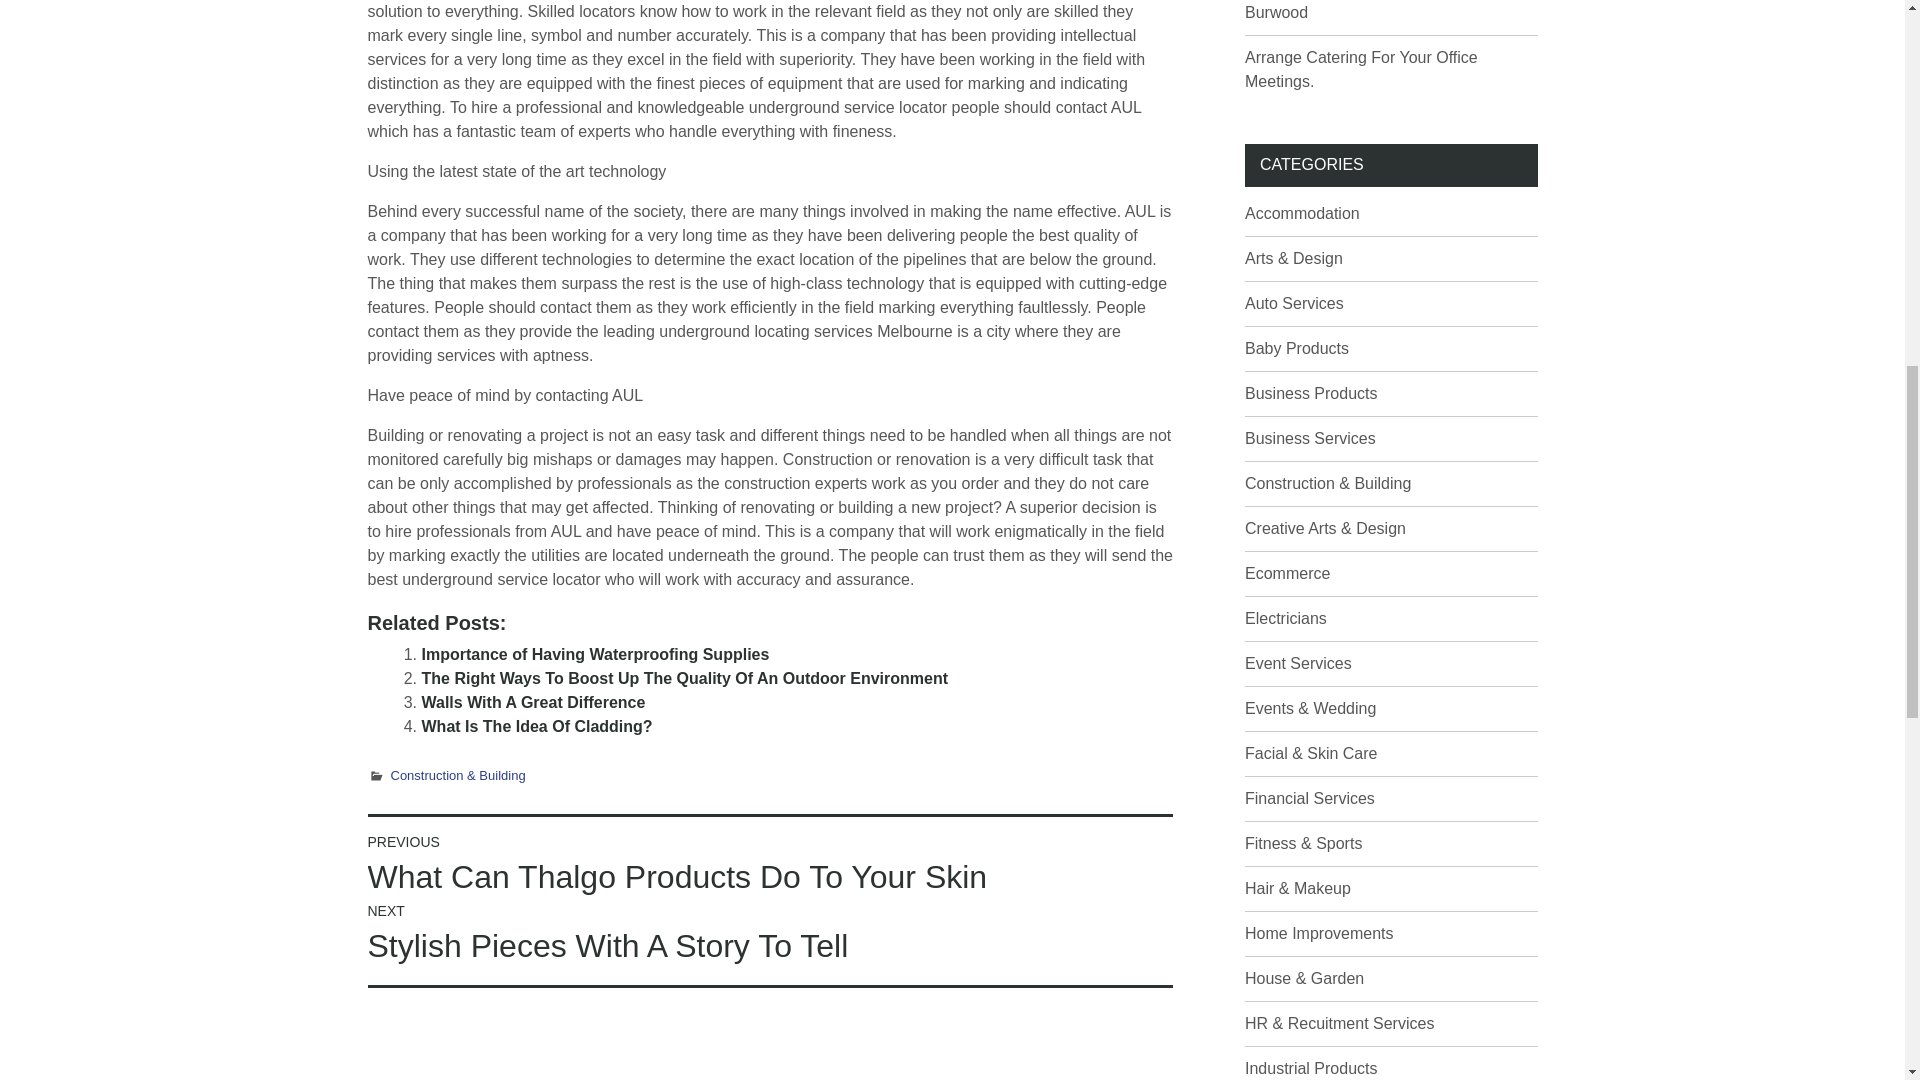 Image resolution: width=1920 pixels, height=1080 pixels. I want to click on Baby Products, so click(1296, 348).